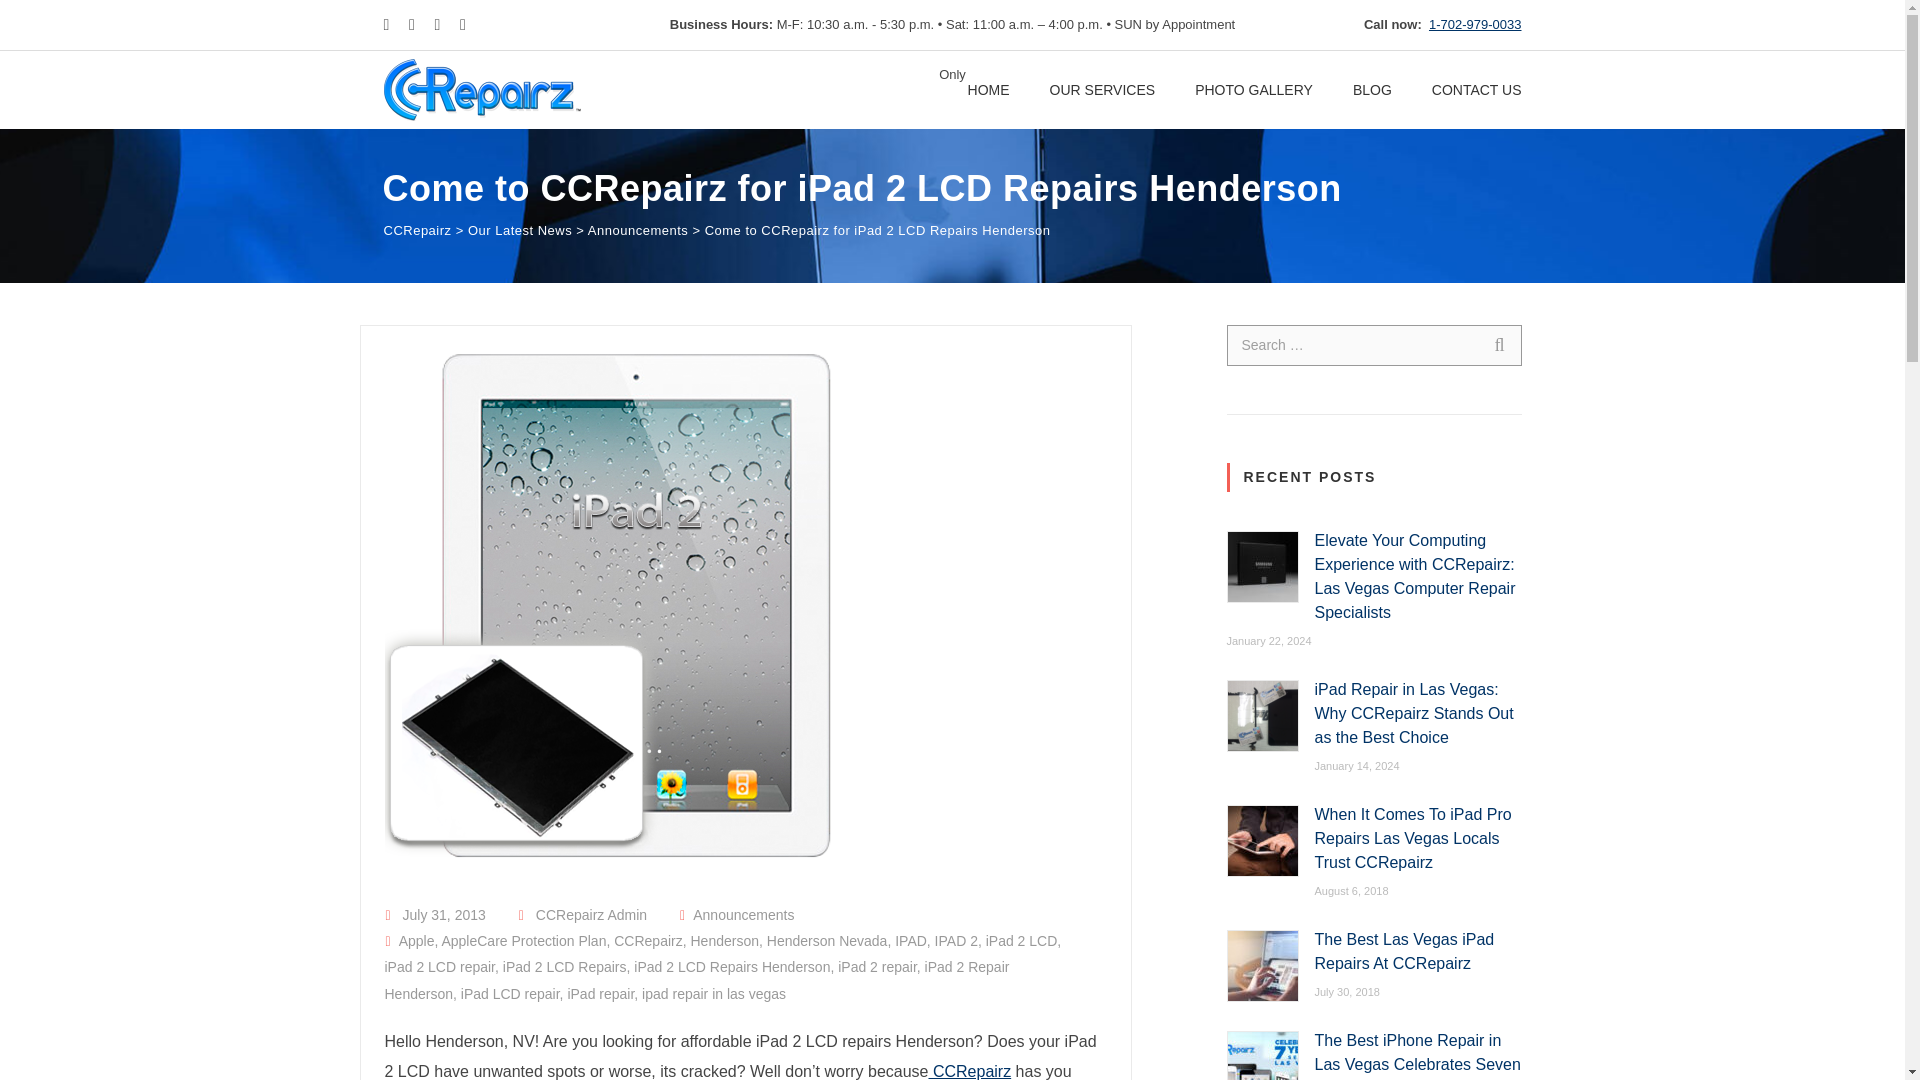  I want to click on CCRepairz, so click(648, 941).